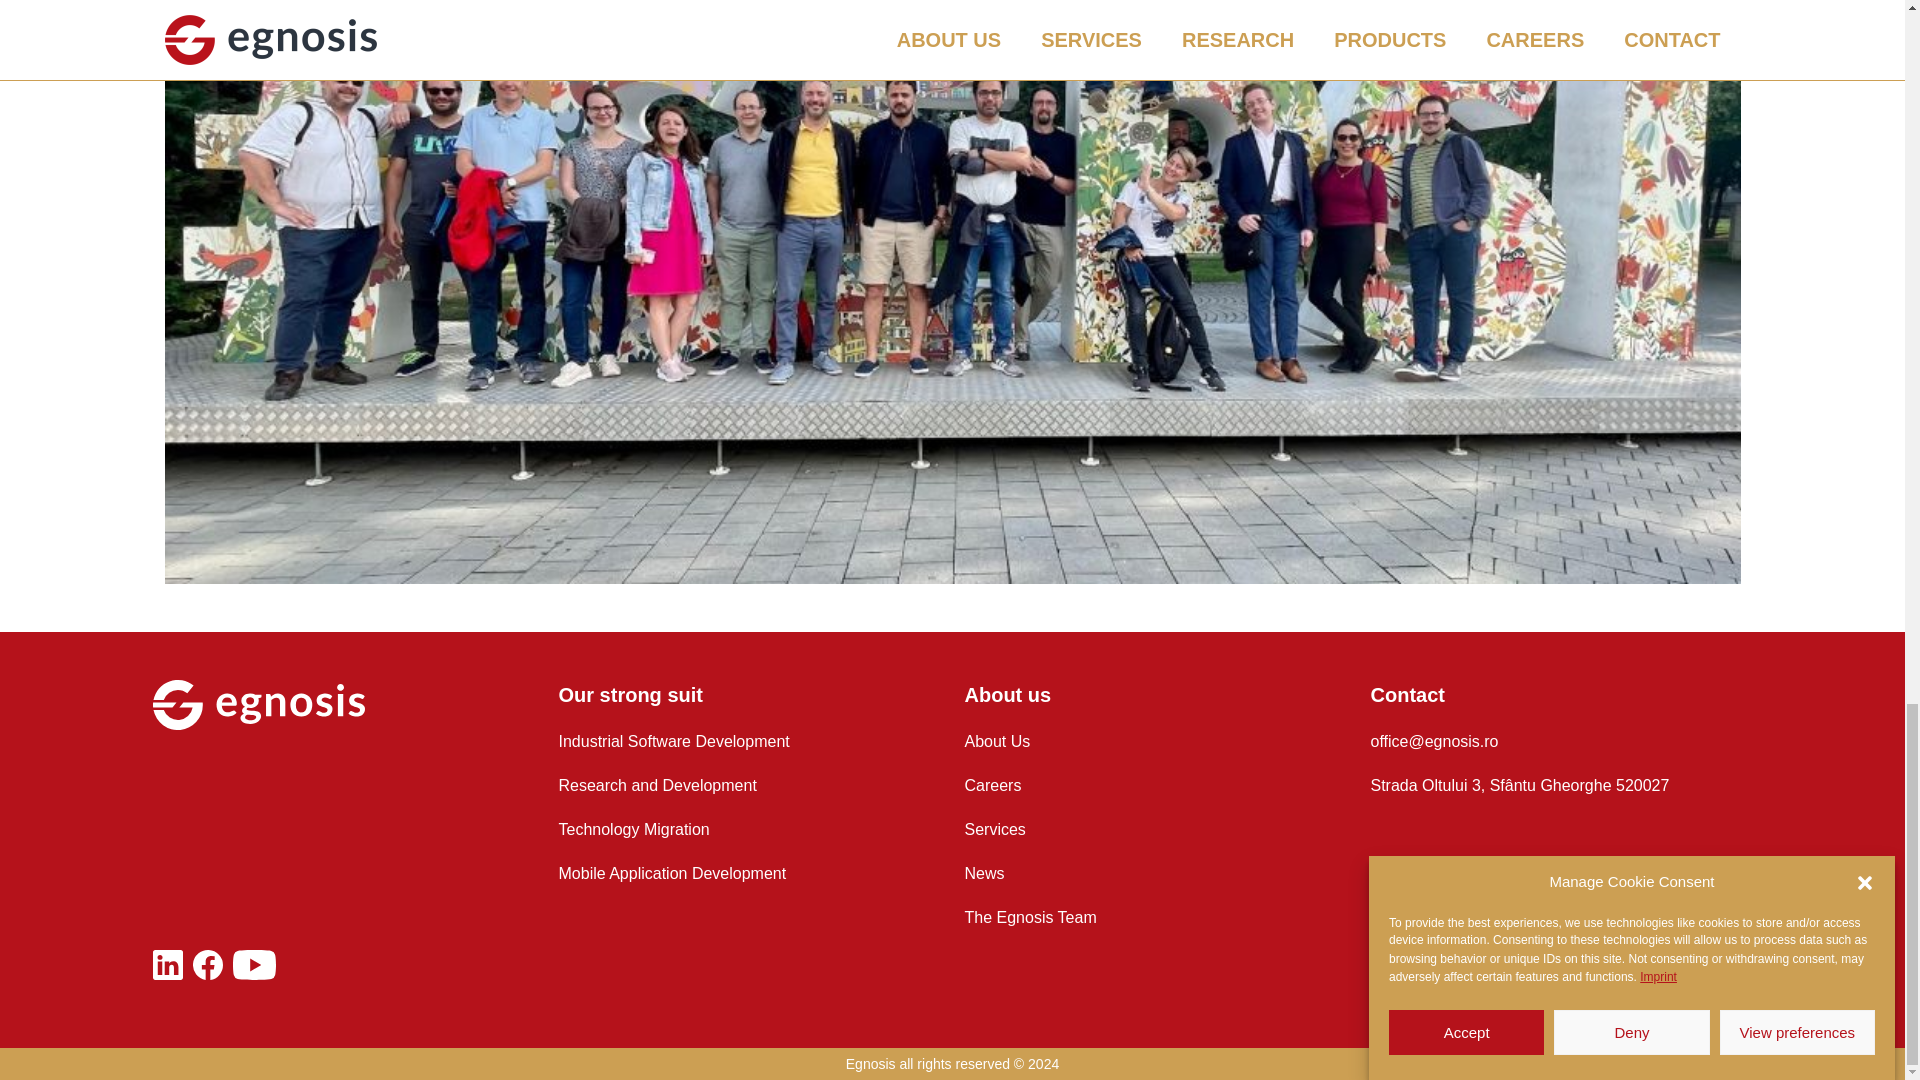  What do you see at coordinates (749, 786) in the screenshot?
I see `Research and Development` at bounding box center [749, 786].